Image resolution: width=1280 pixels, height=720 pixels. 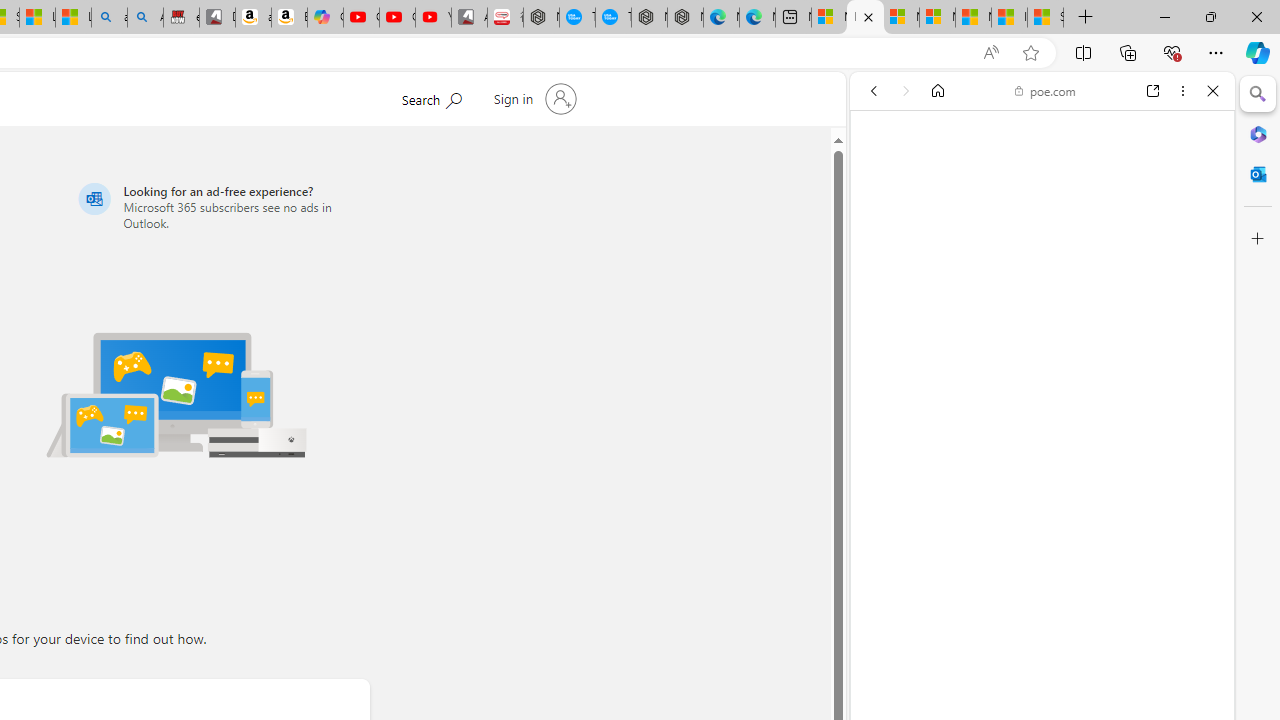 I want to click on Global web icon, so click(x=888, y=290).